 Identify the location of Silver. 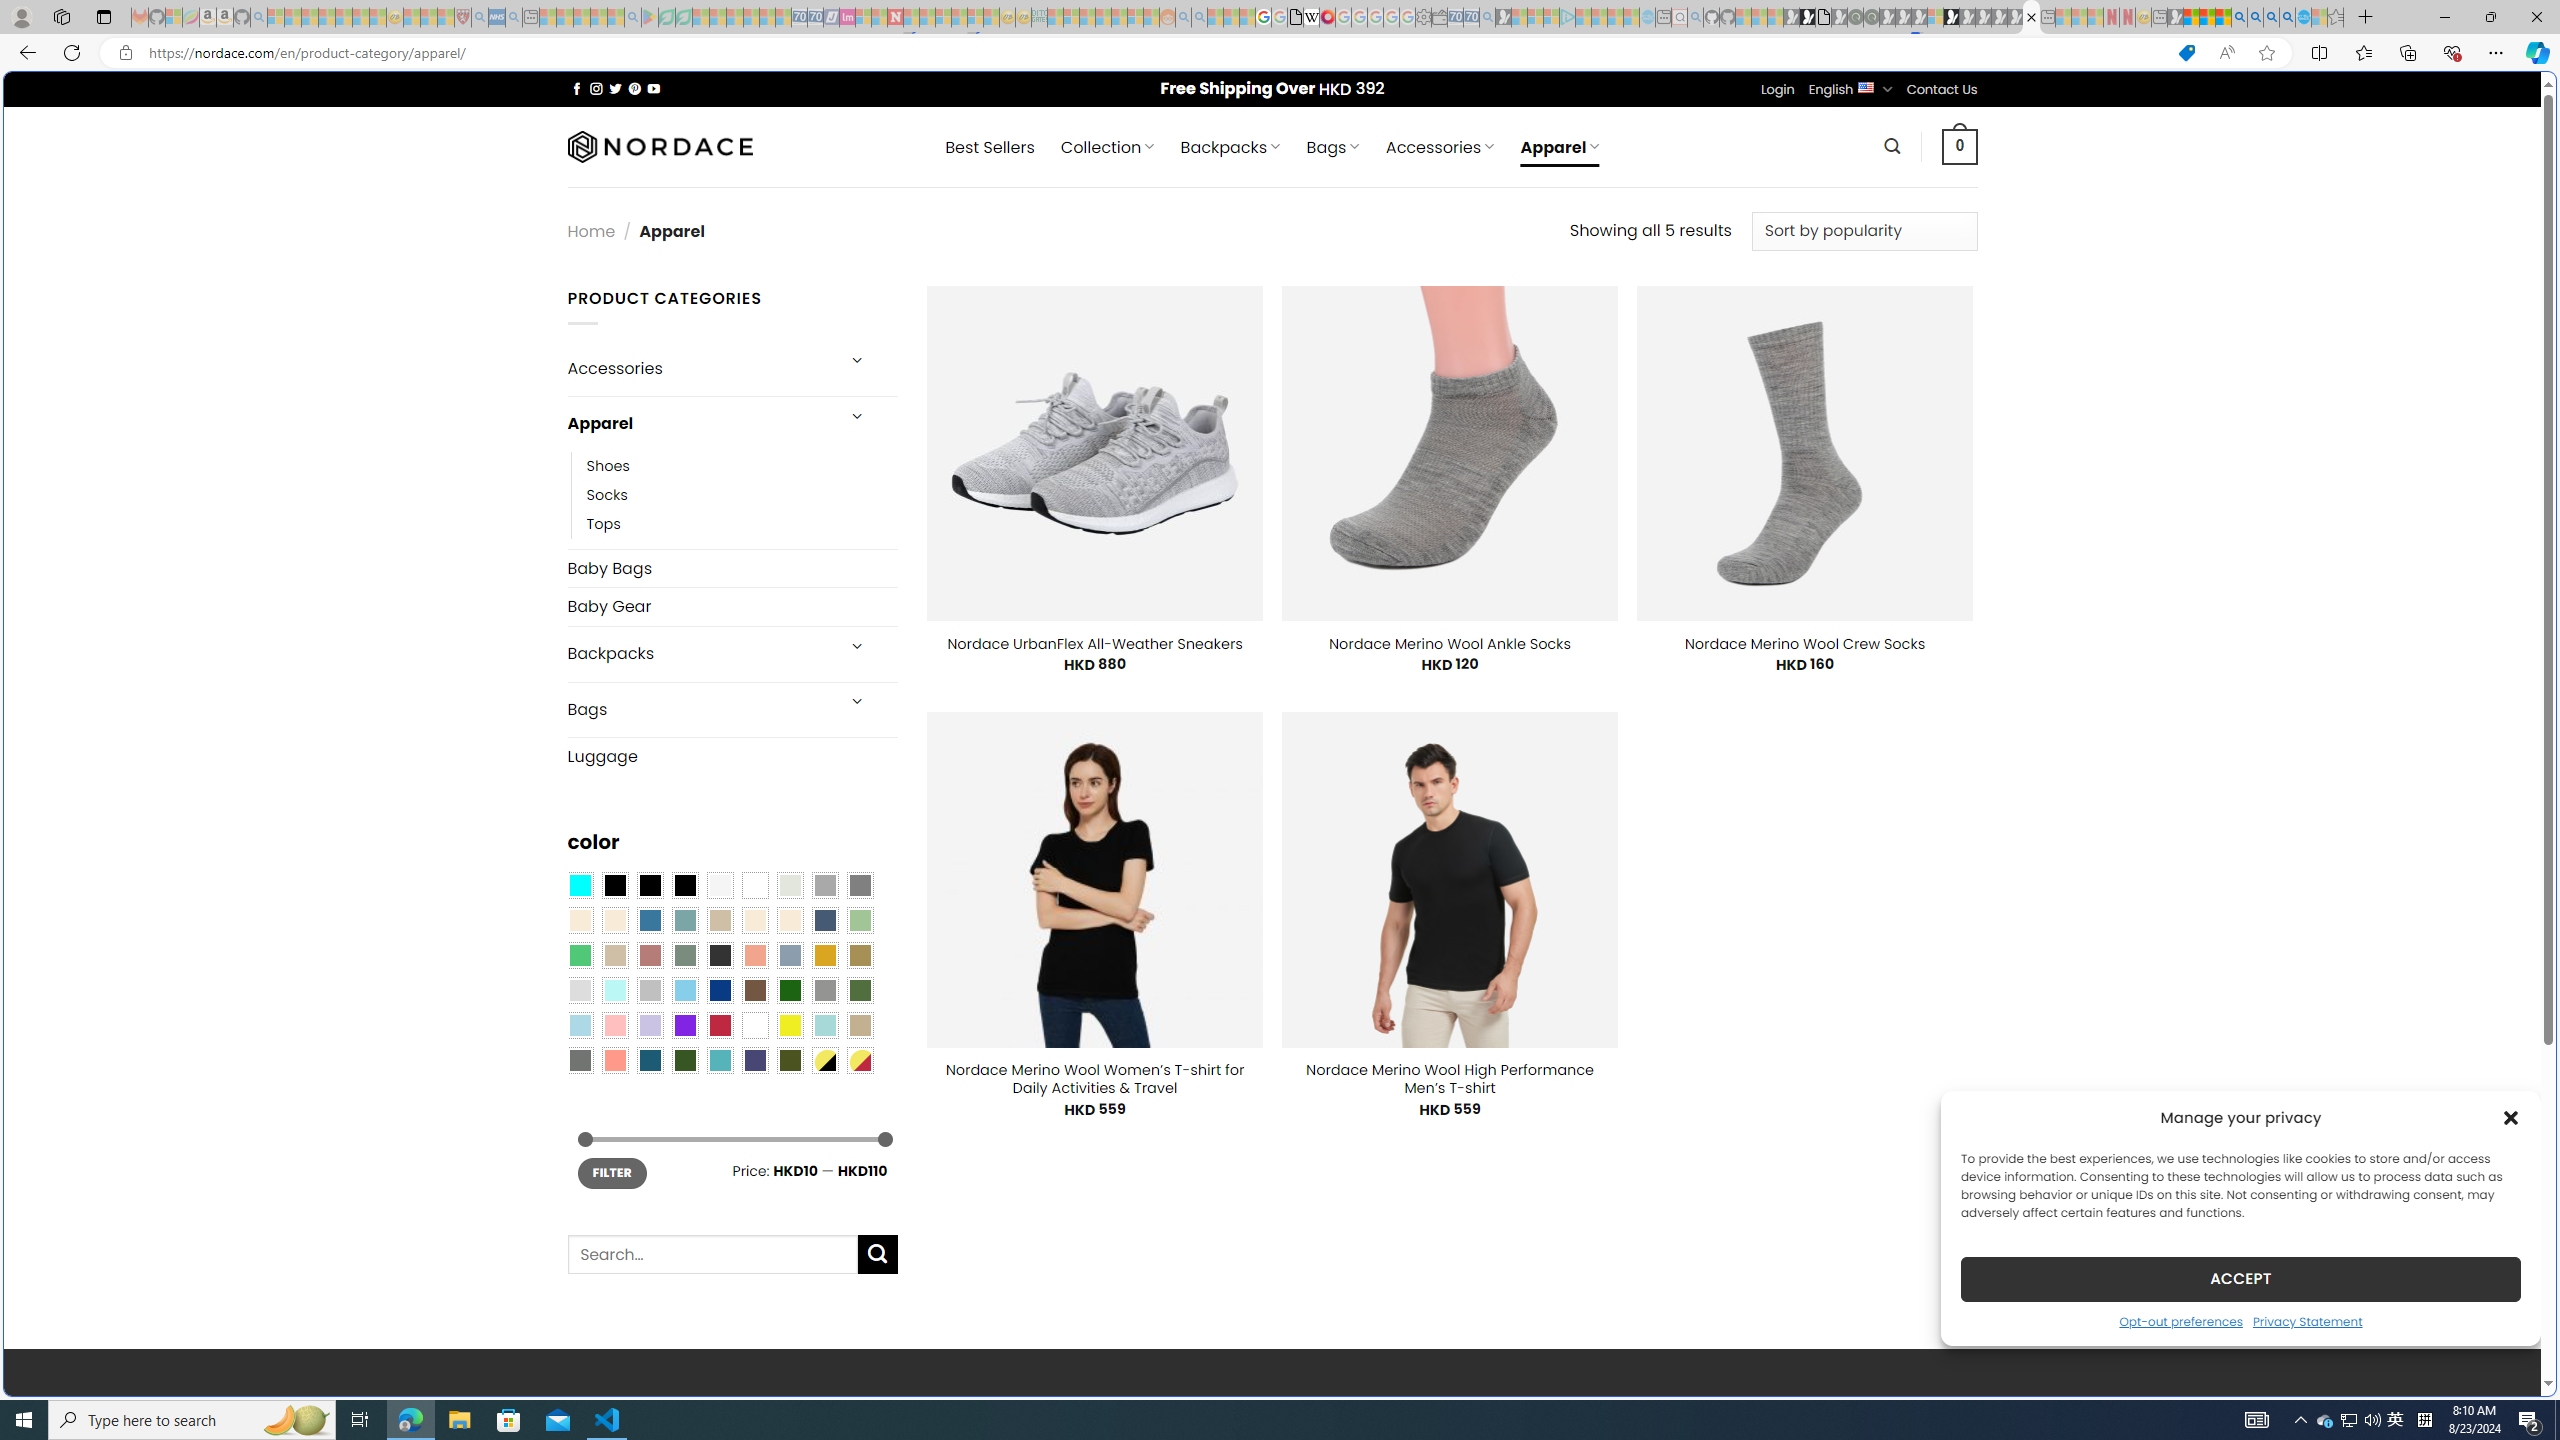
(650, 990).